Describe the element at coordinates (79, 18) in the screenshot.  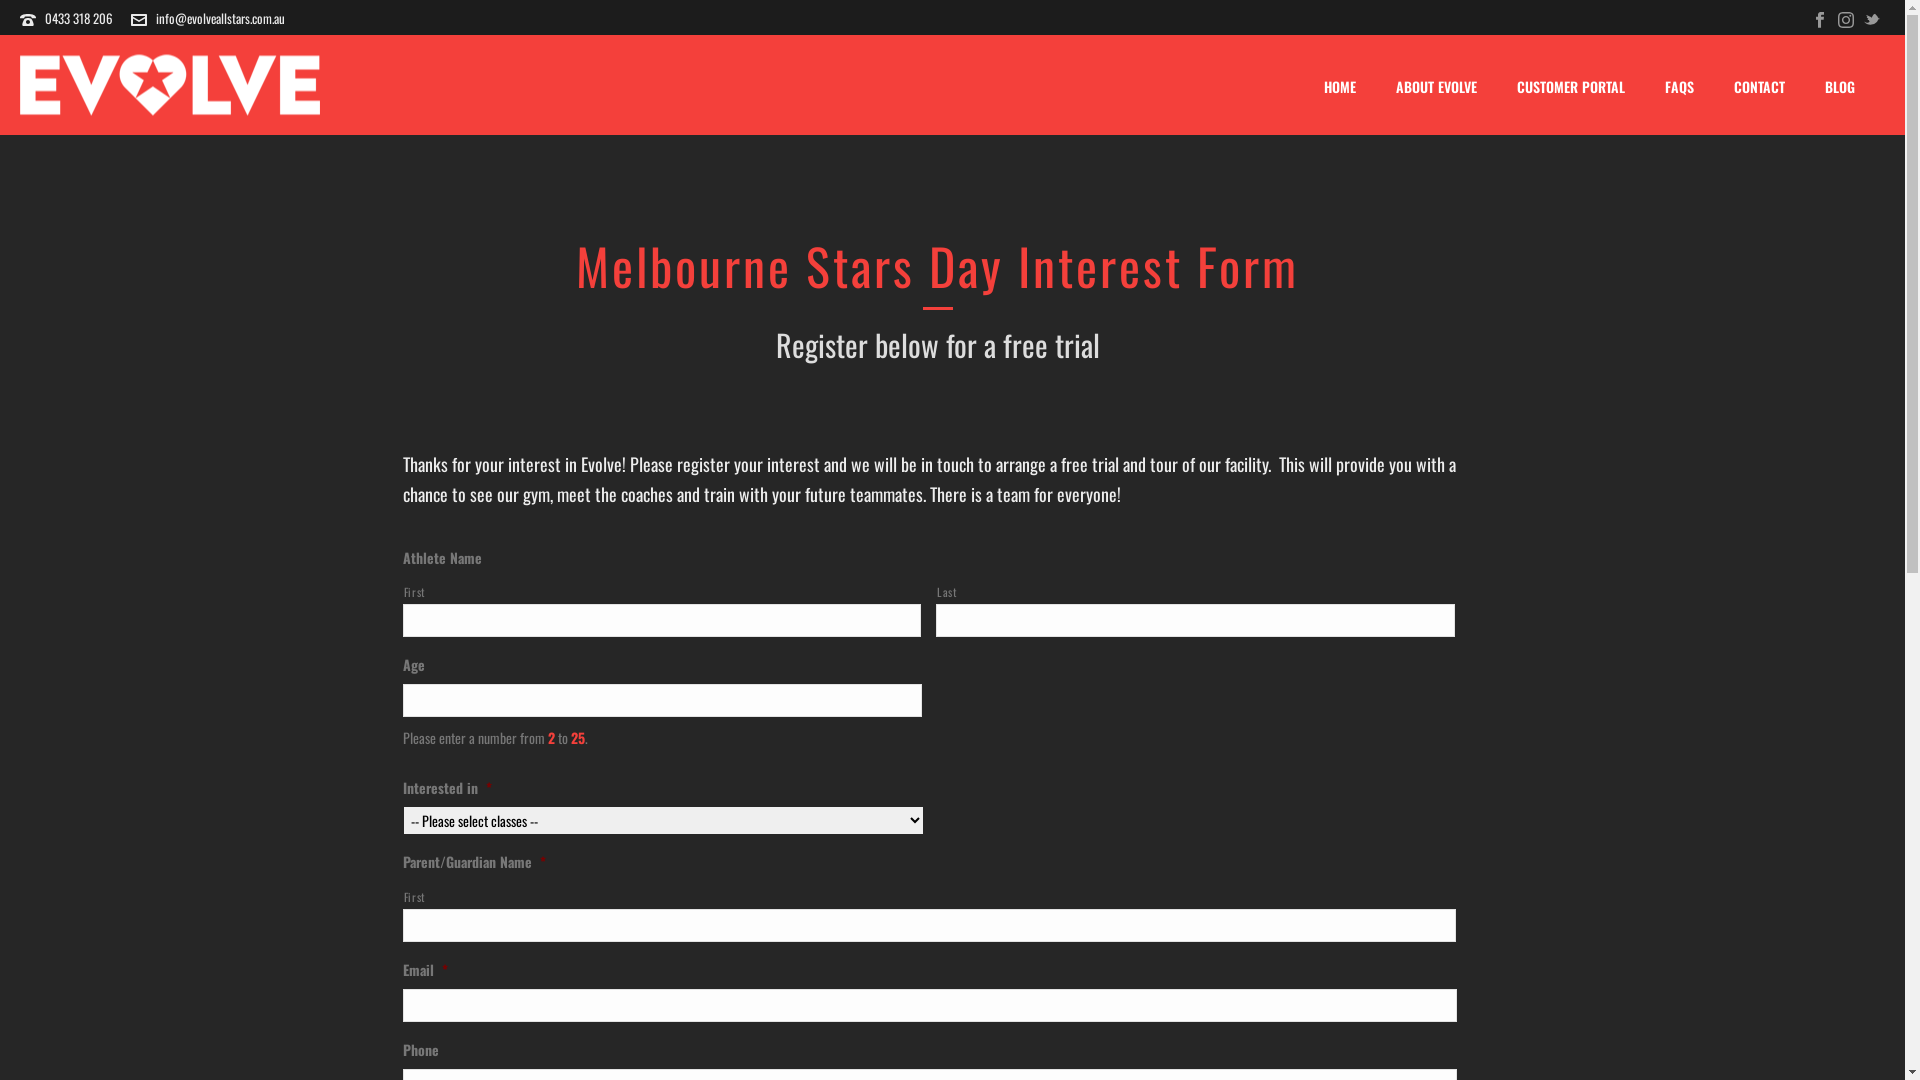
I see `0433 318 206` at that location.